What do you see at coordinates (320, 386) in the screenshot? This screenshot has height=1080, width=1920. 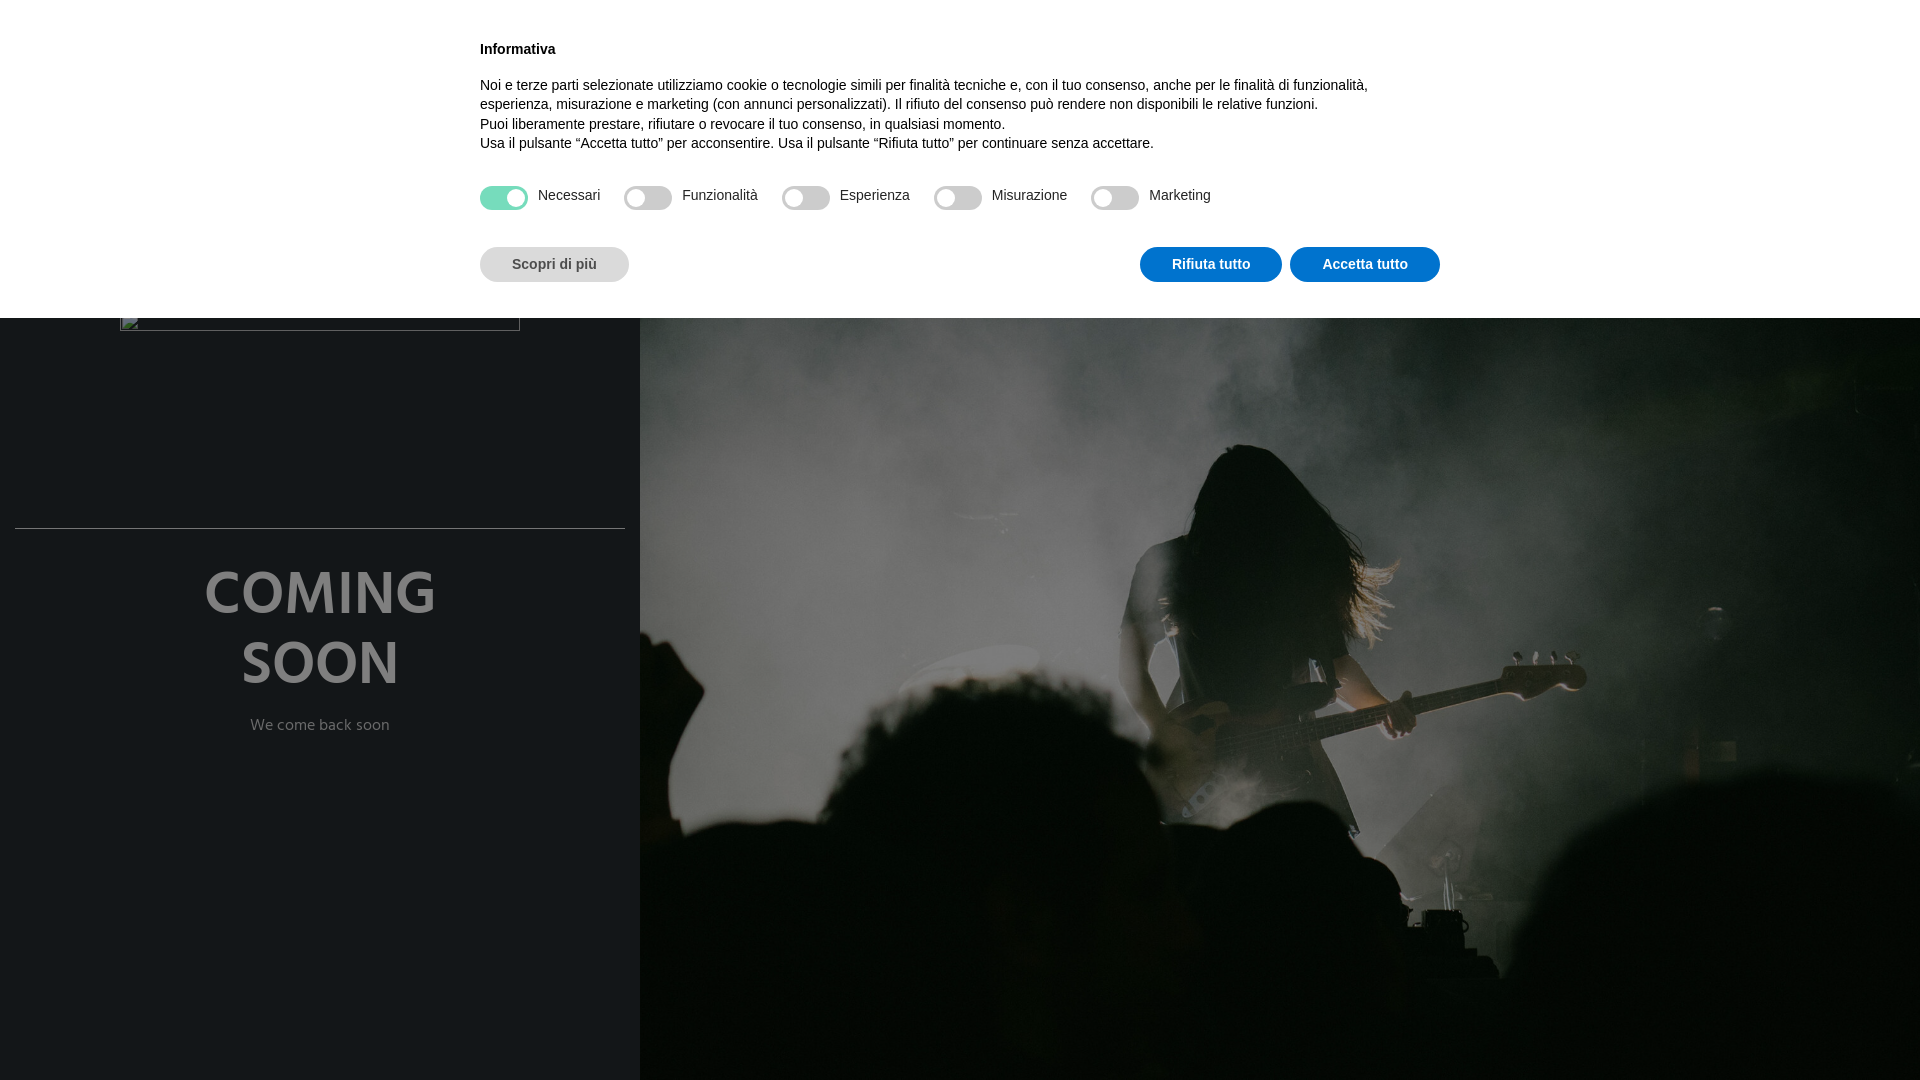 I see `17-music-store-logo` at bounding box center [320, 386].